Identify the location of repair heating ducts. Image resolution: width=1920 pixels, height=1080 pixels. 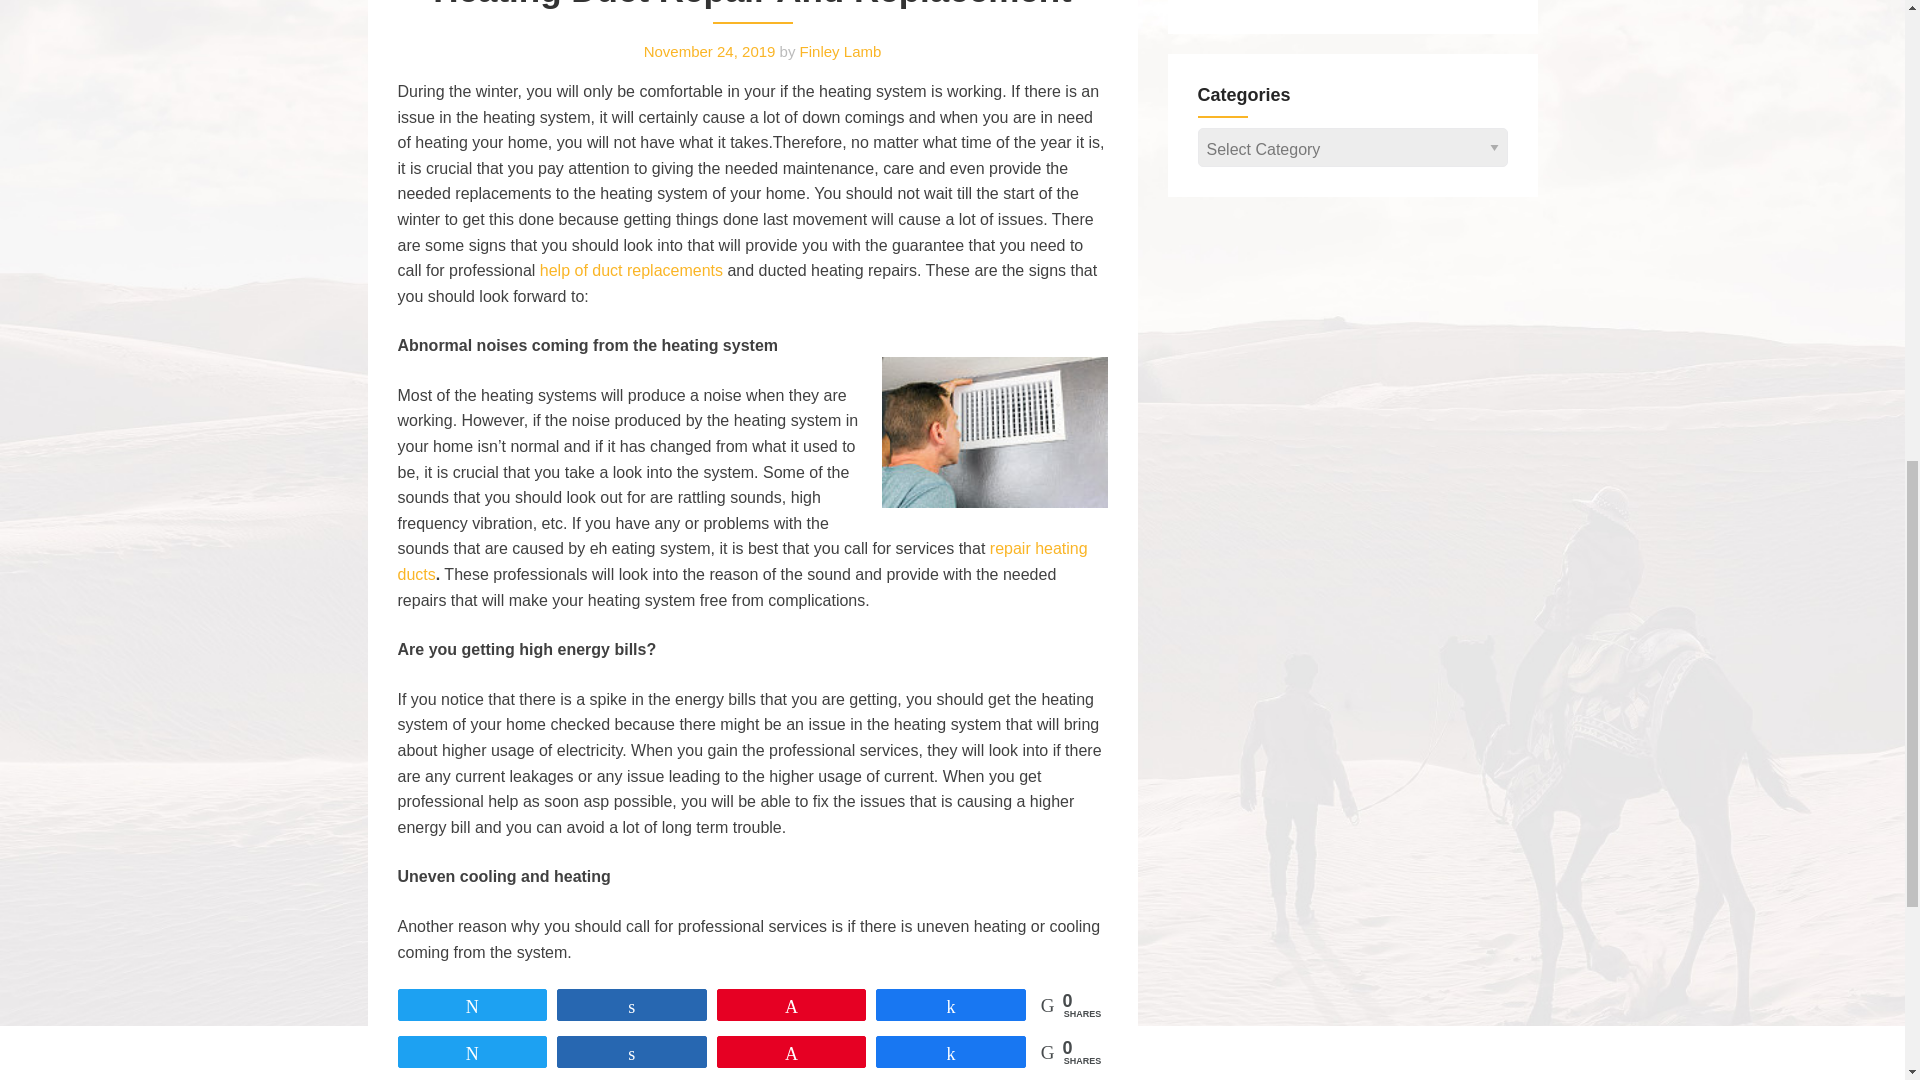
(742, 562).